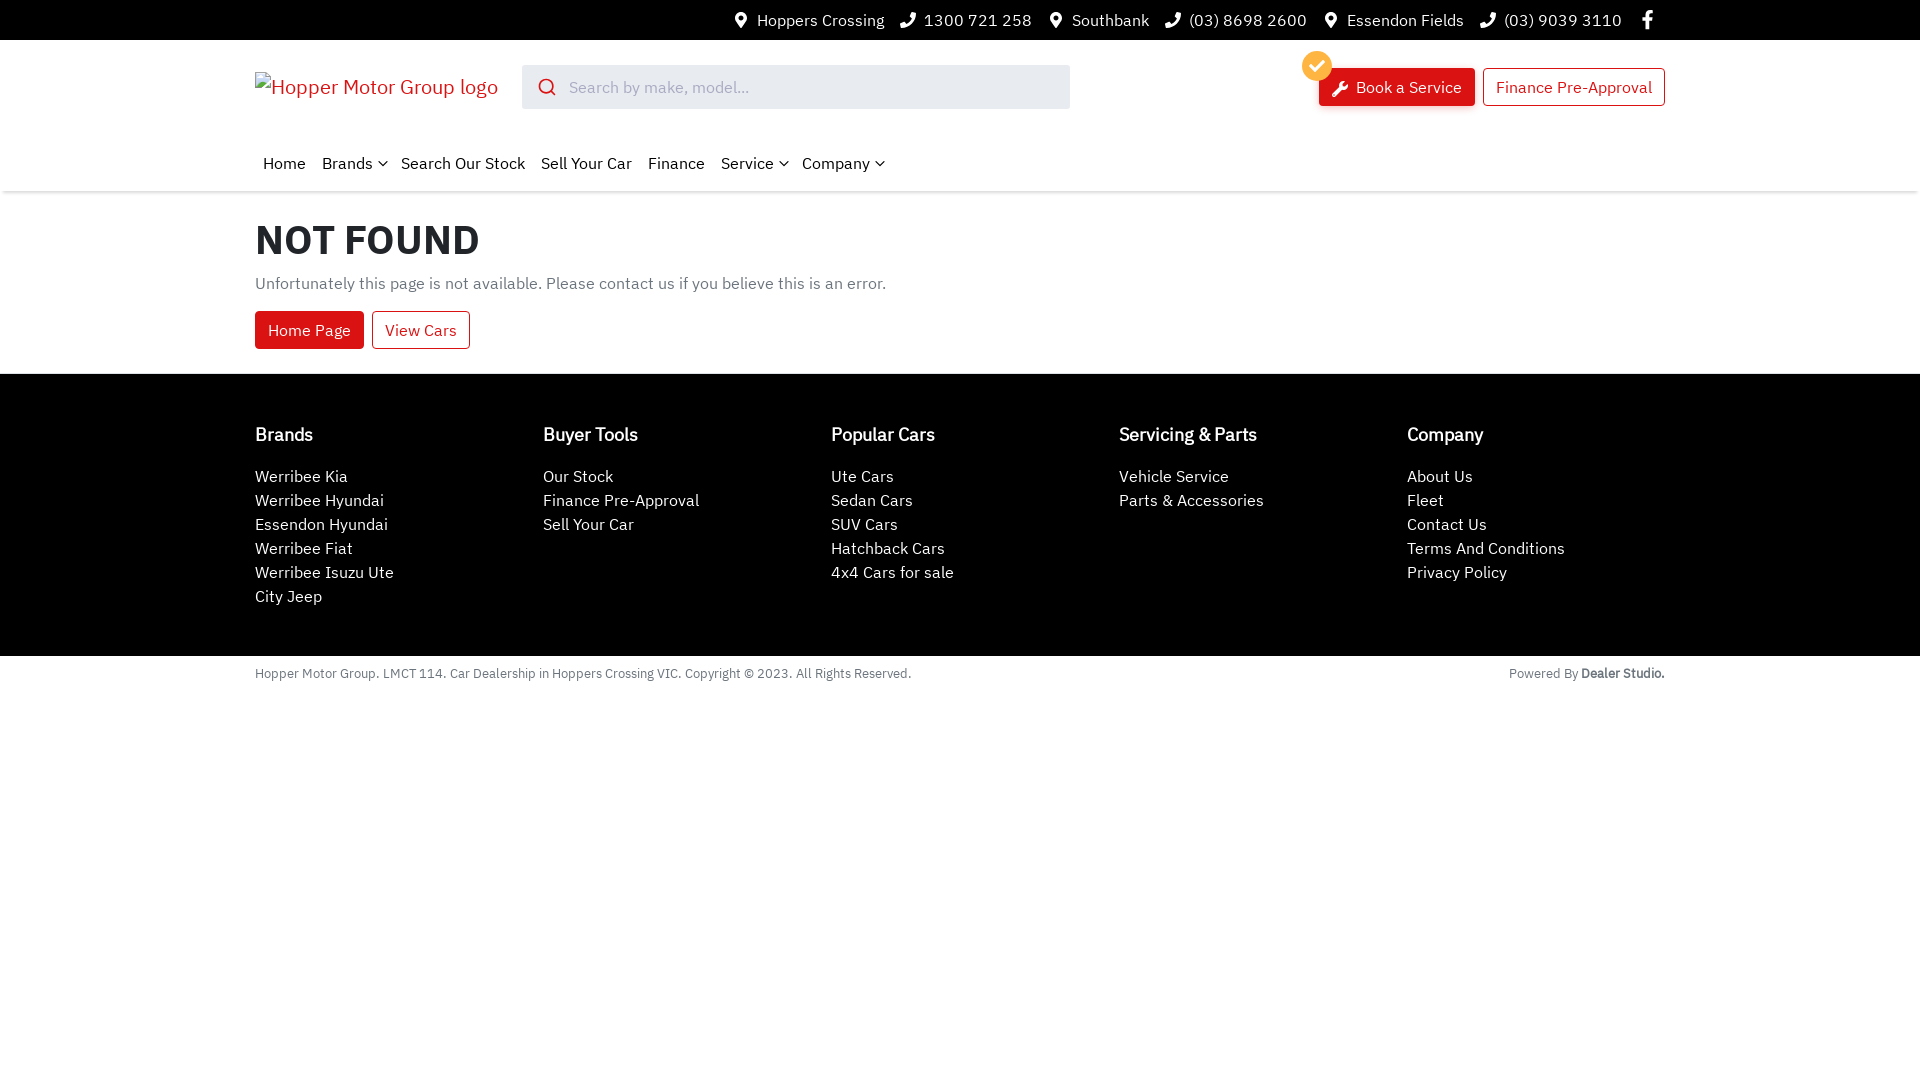  I want to click on Home Page, so click(310, 330).